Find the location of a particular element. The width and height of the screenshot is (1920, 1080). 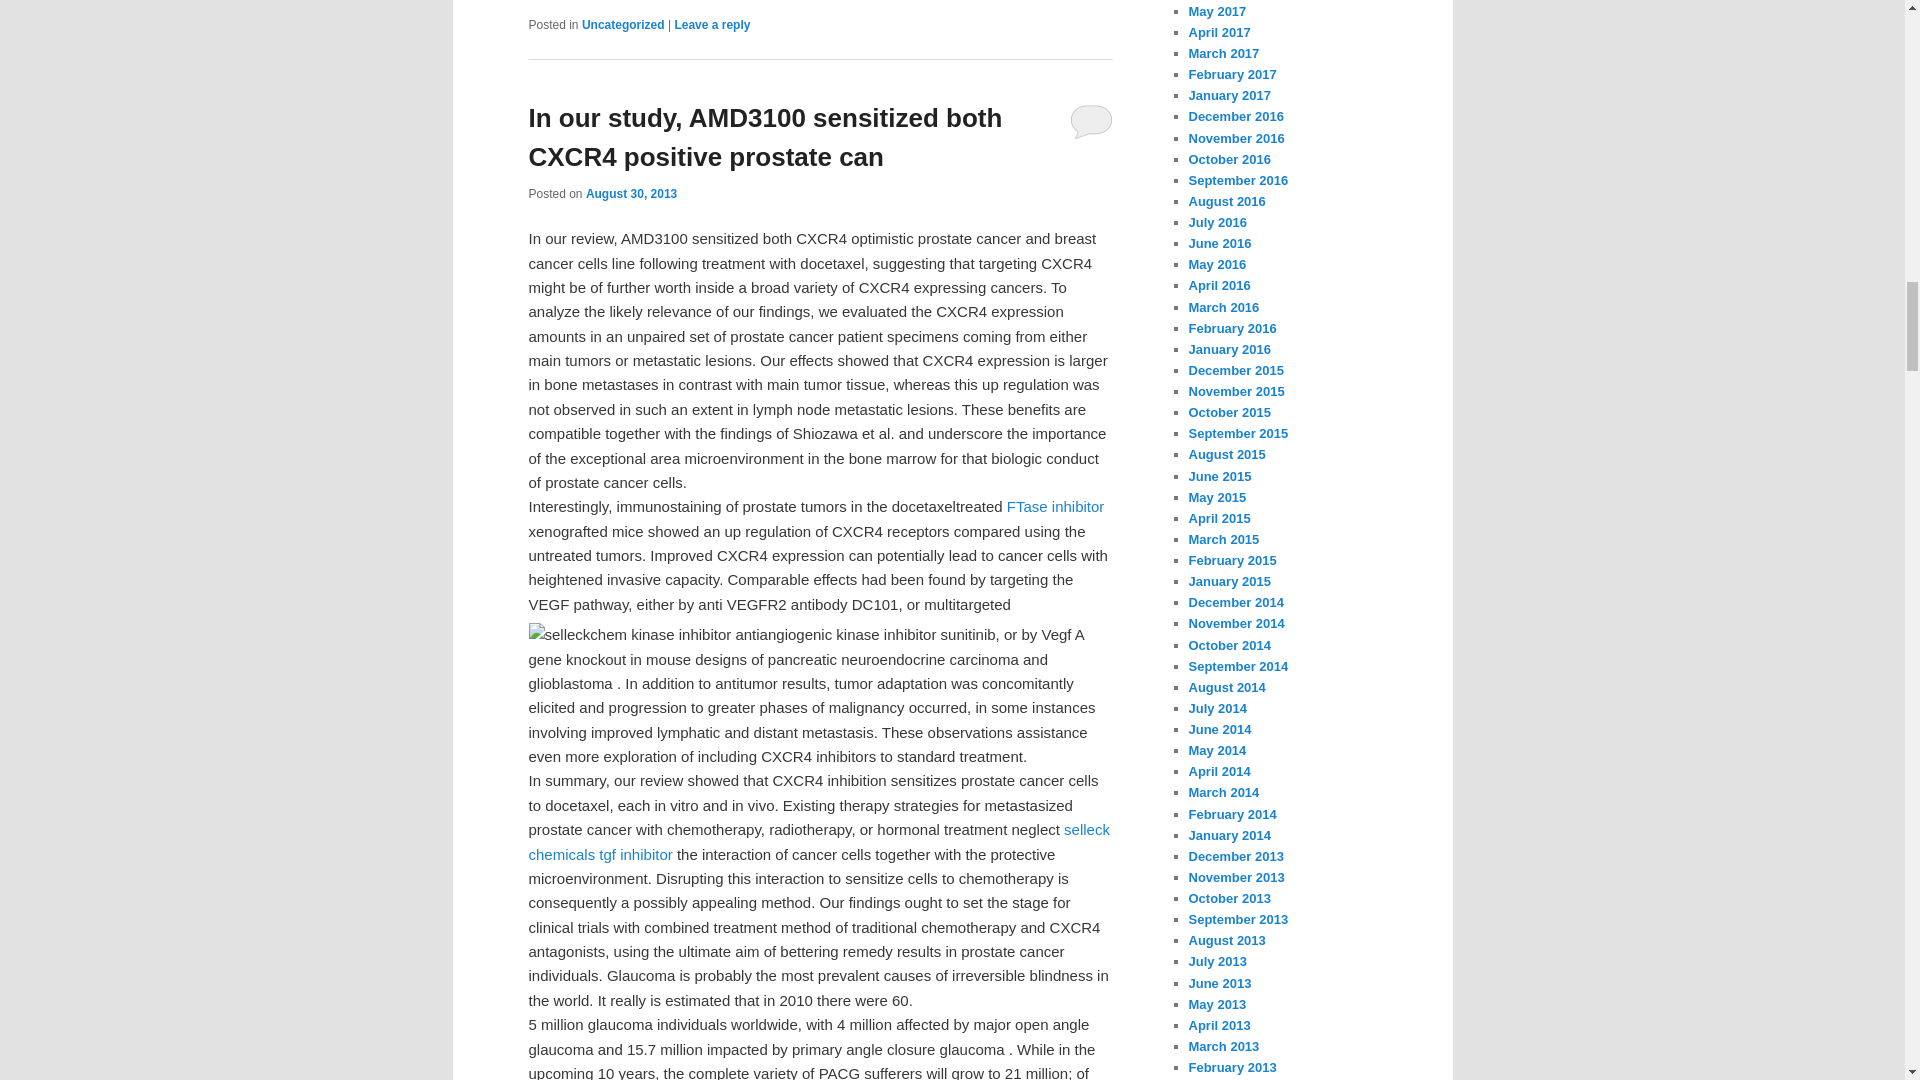

selleck chemicals tgf inhibitor is located at coordinates (818, 840).